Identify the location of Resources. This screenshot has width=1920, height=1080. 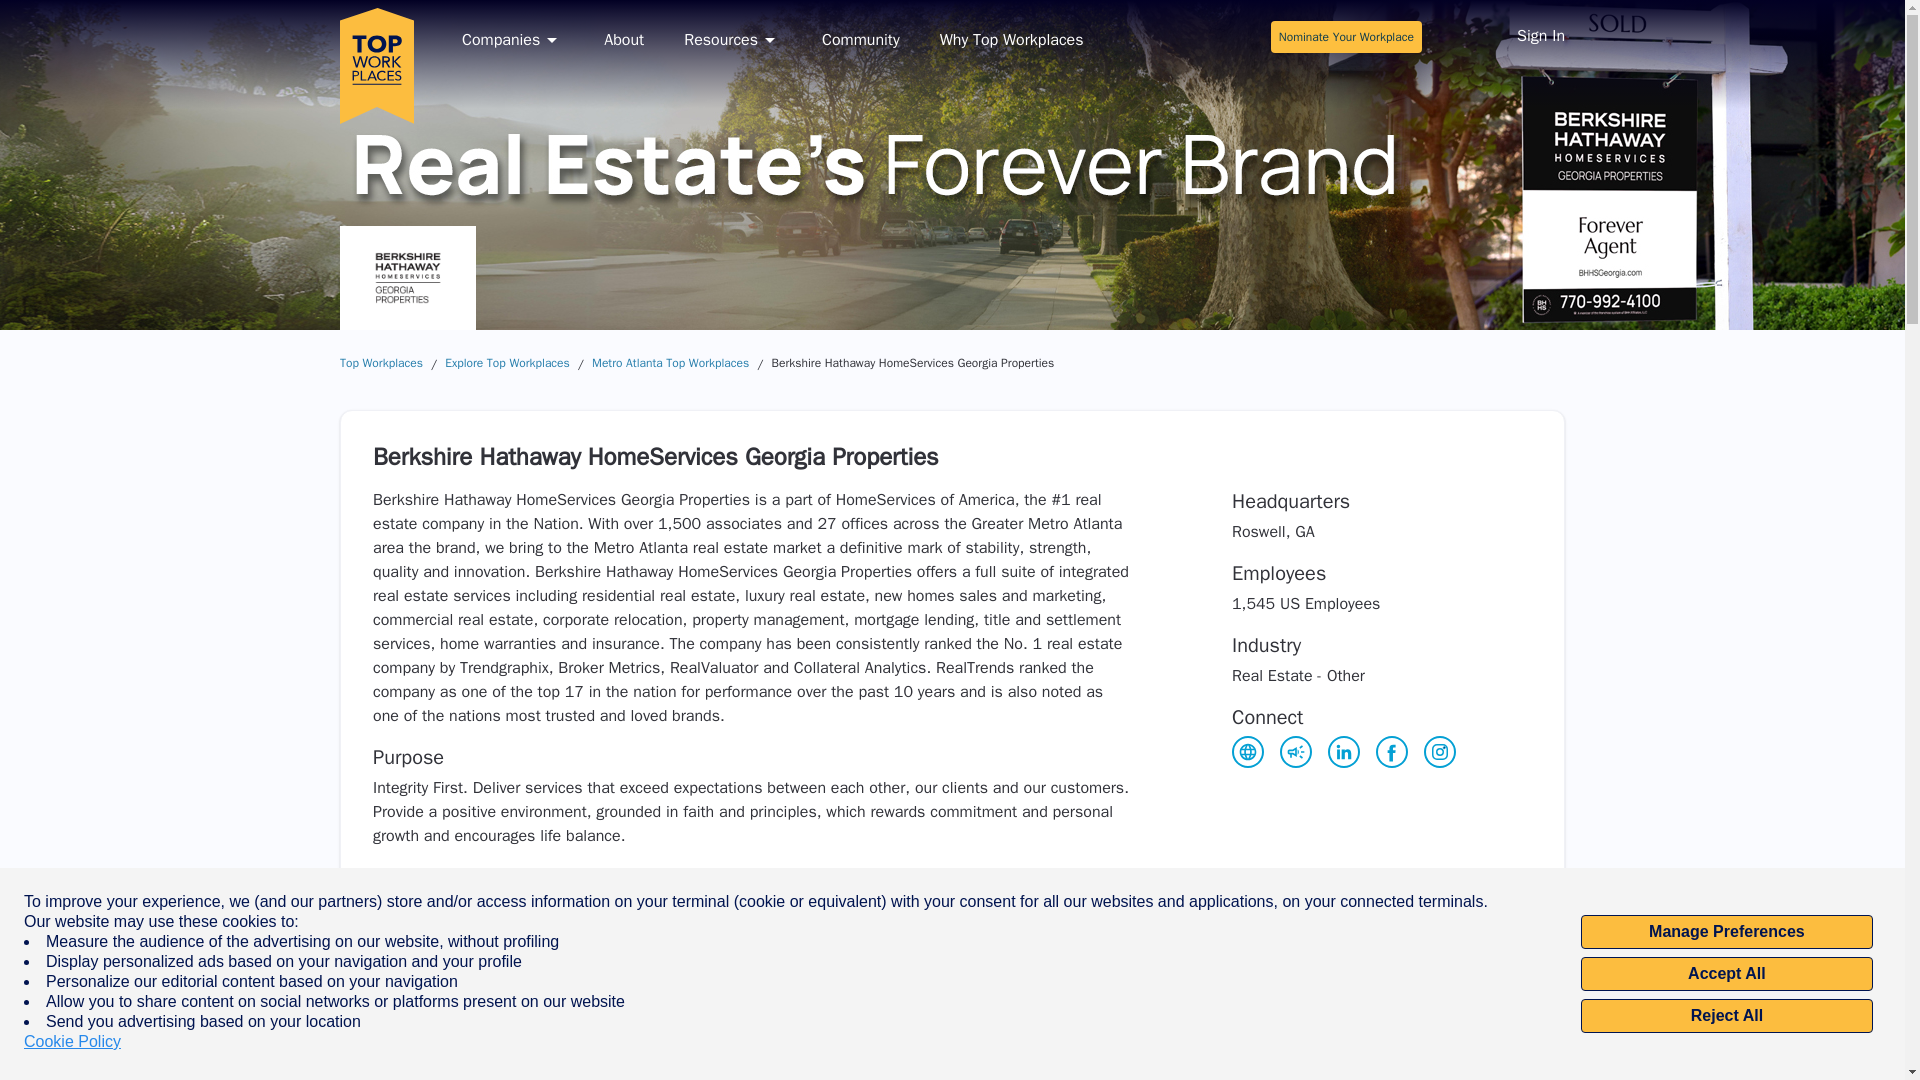
(732, 40).